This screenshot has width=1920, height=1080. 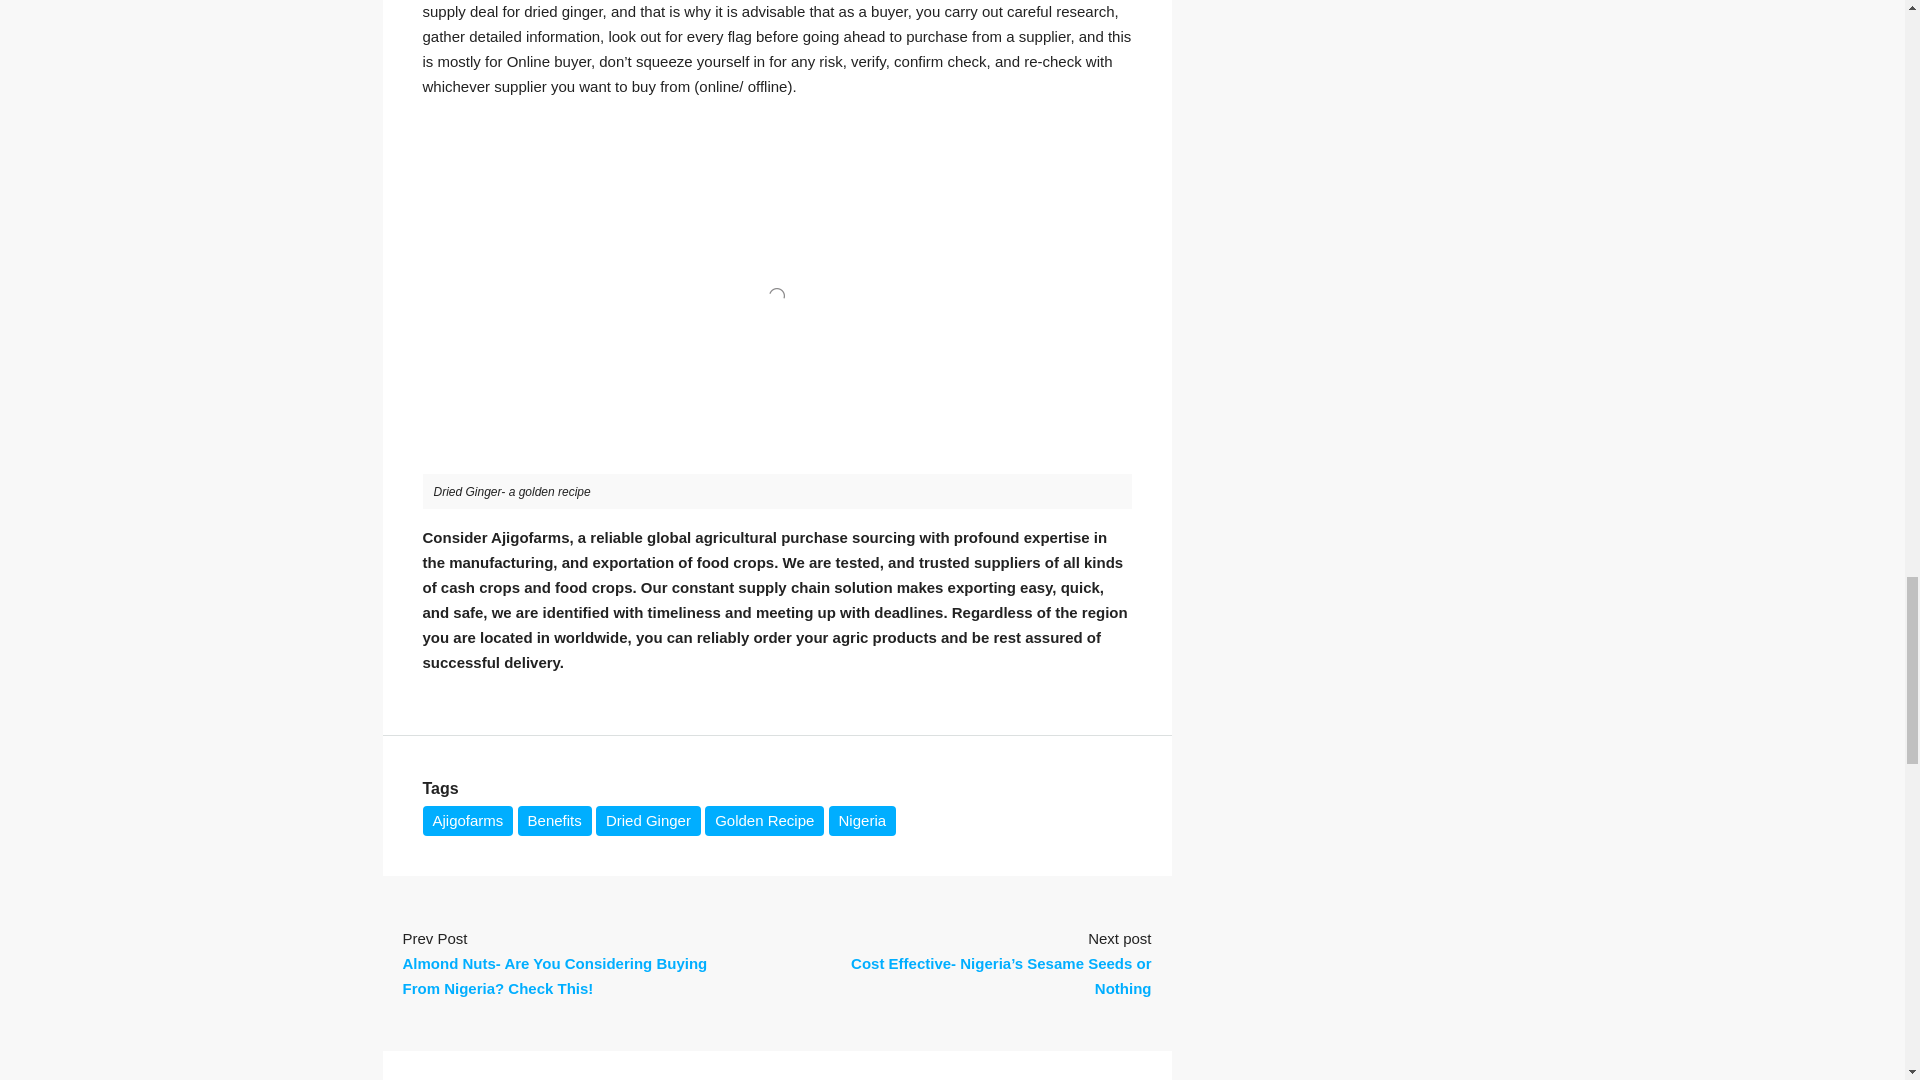 What do you see at coordinates (648, 820) in the screenshot?
I see `Dried Ginger` at bounding box center [648, 820].